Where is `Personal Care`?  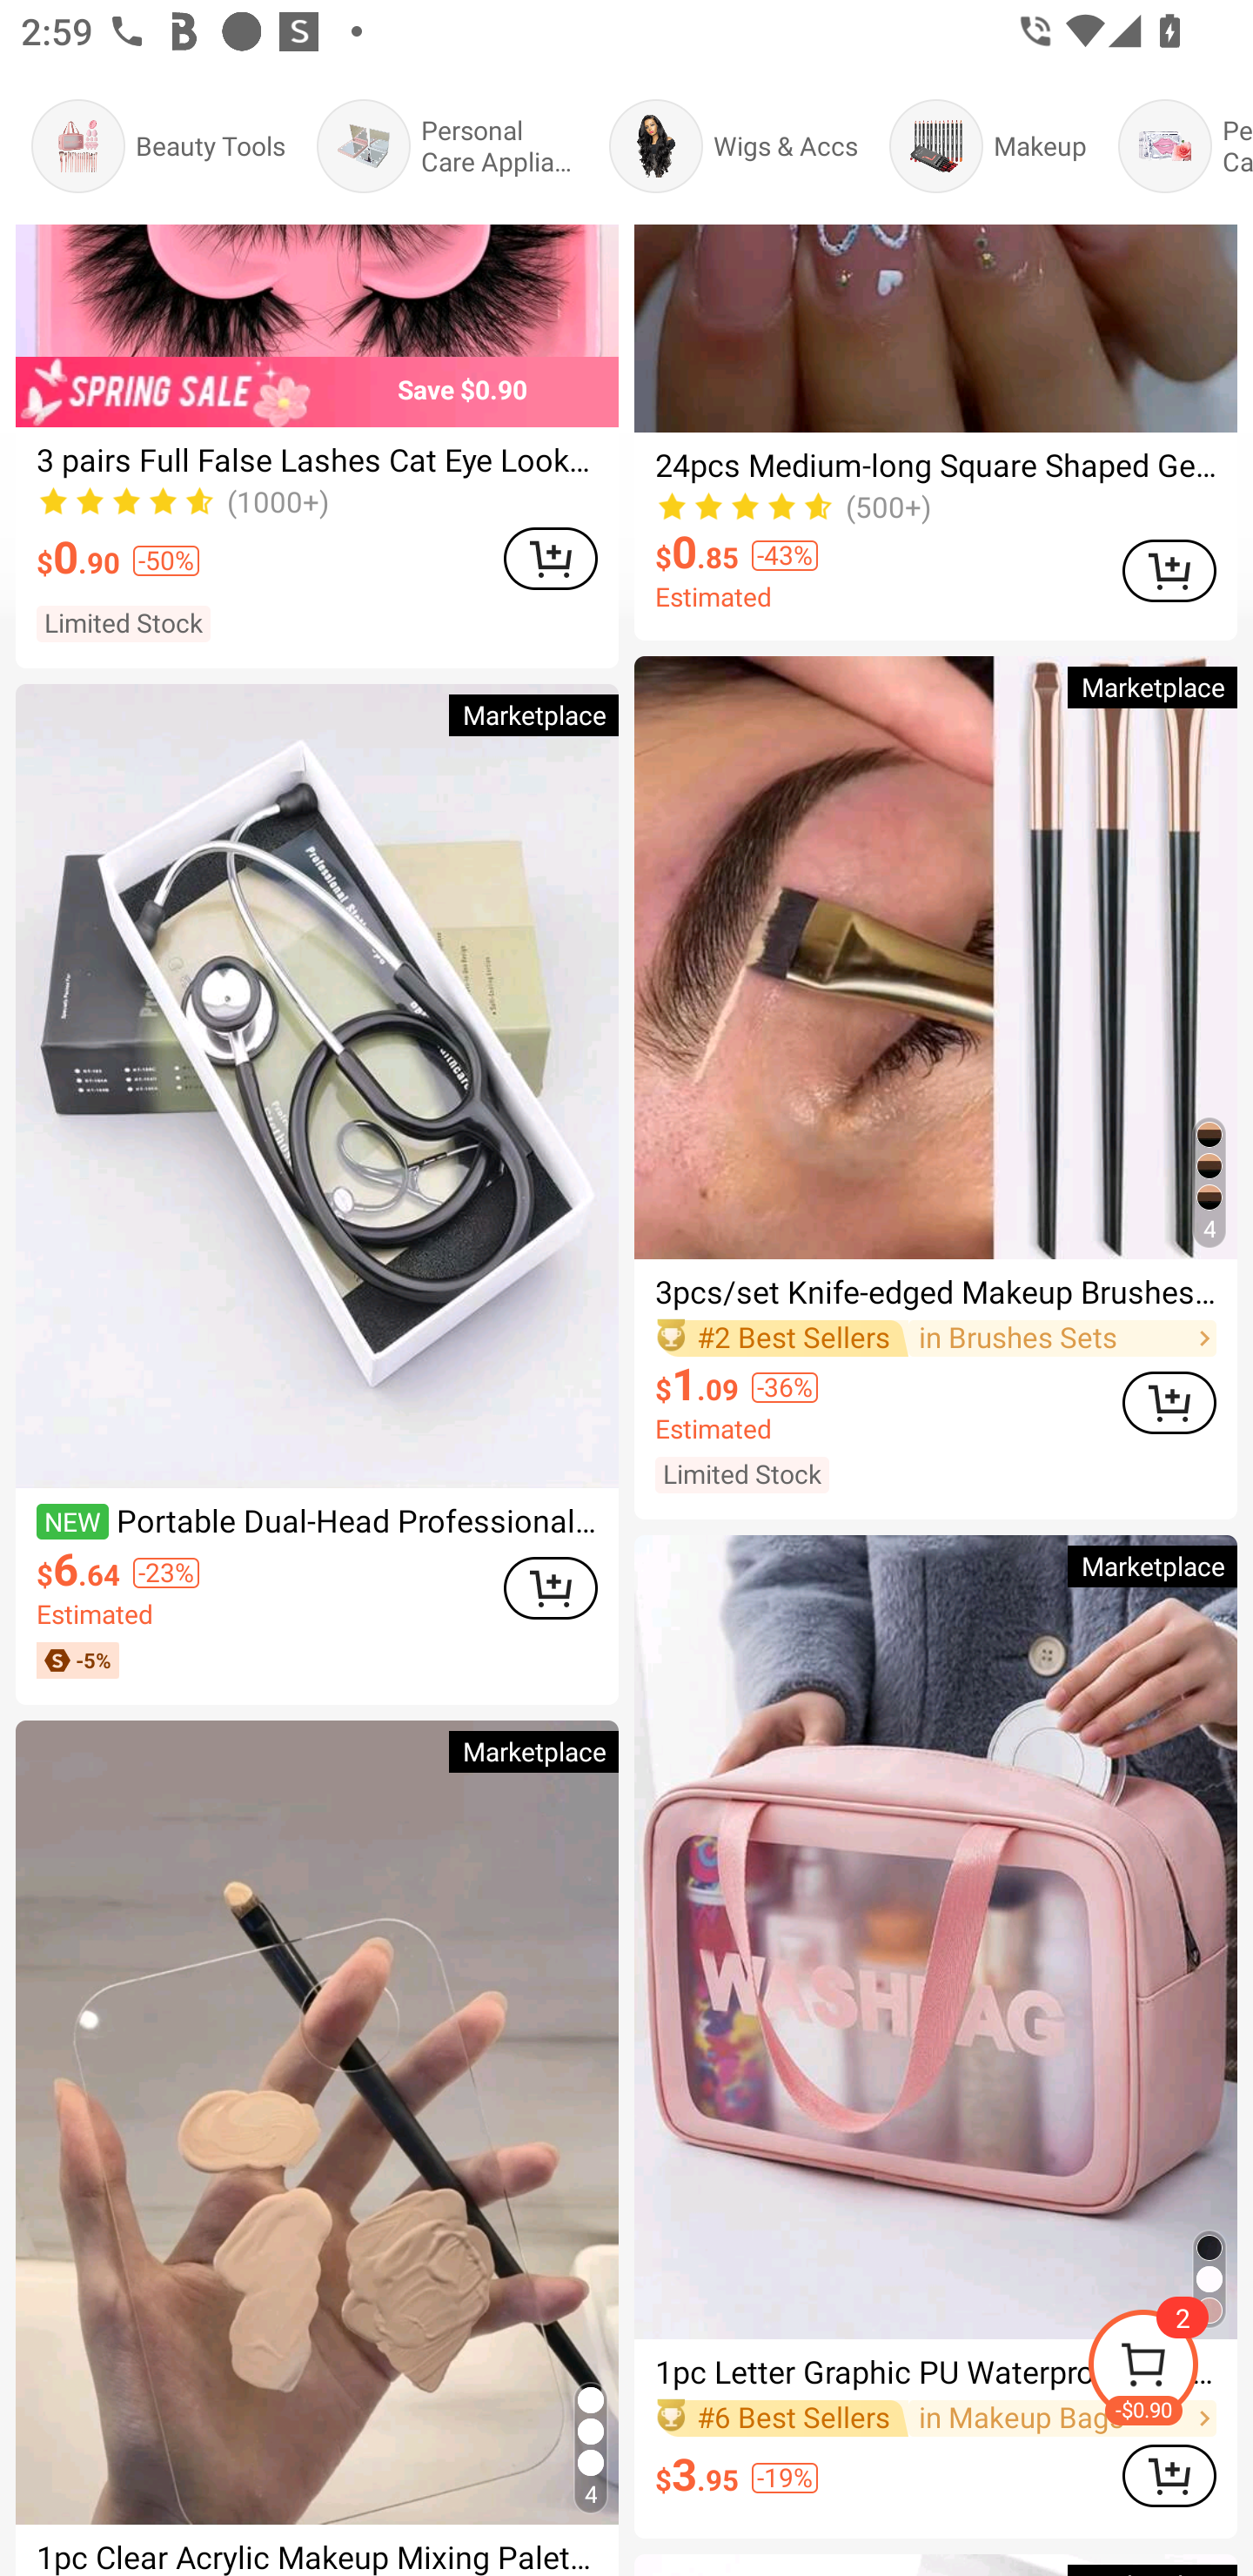 Personal Care is located at coordinates (1185, 146).